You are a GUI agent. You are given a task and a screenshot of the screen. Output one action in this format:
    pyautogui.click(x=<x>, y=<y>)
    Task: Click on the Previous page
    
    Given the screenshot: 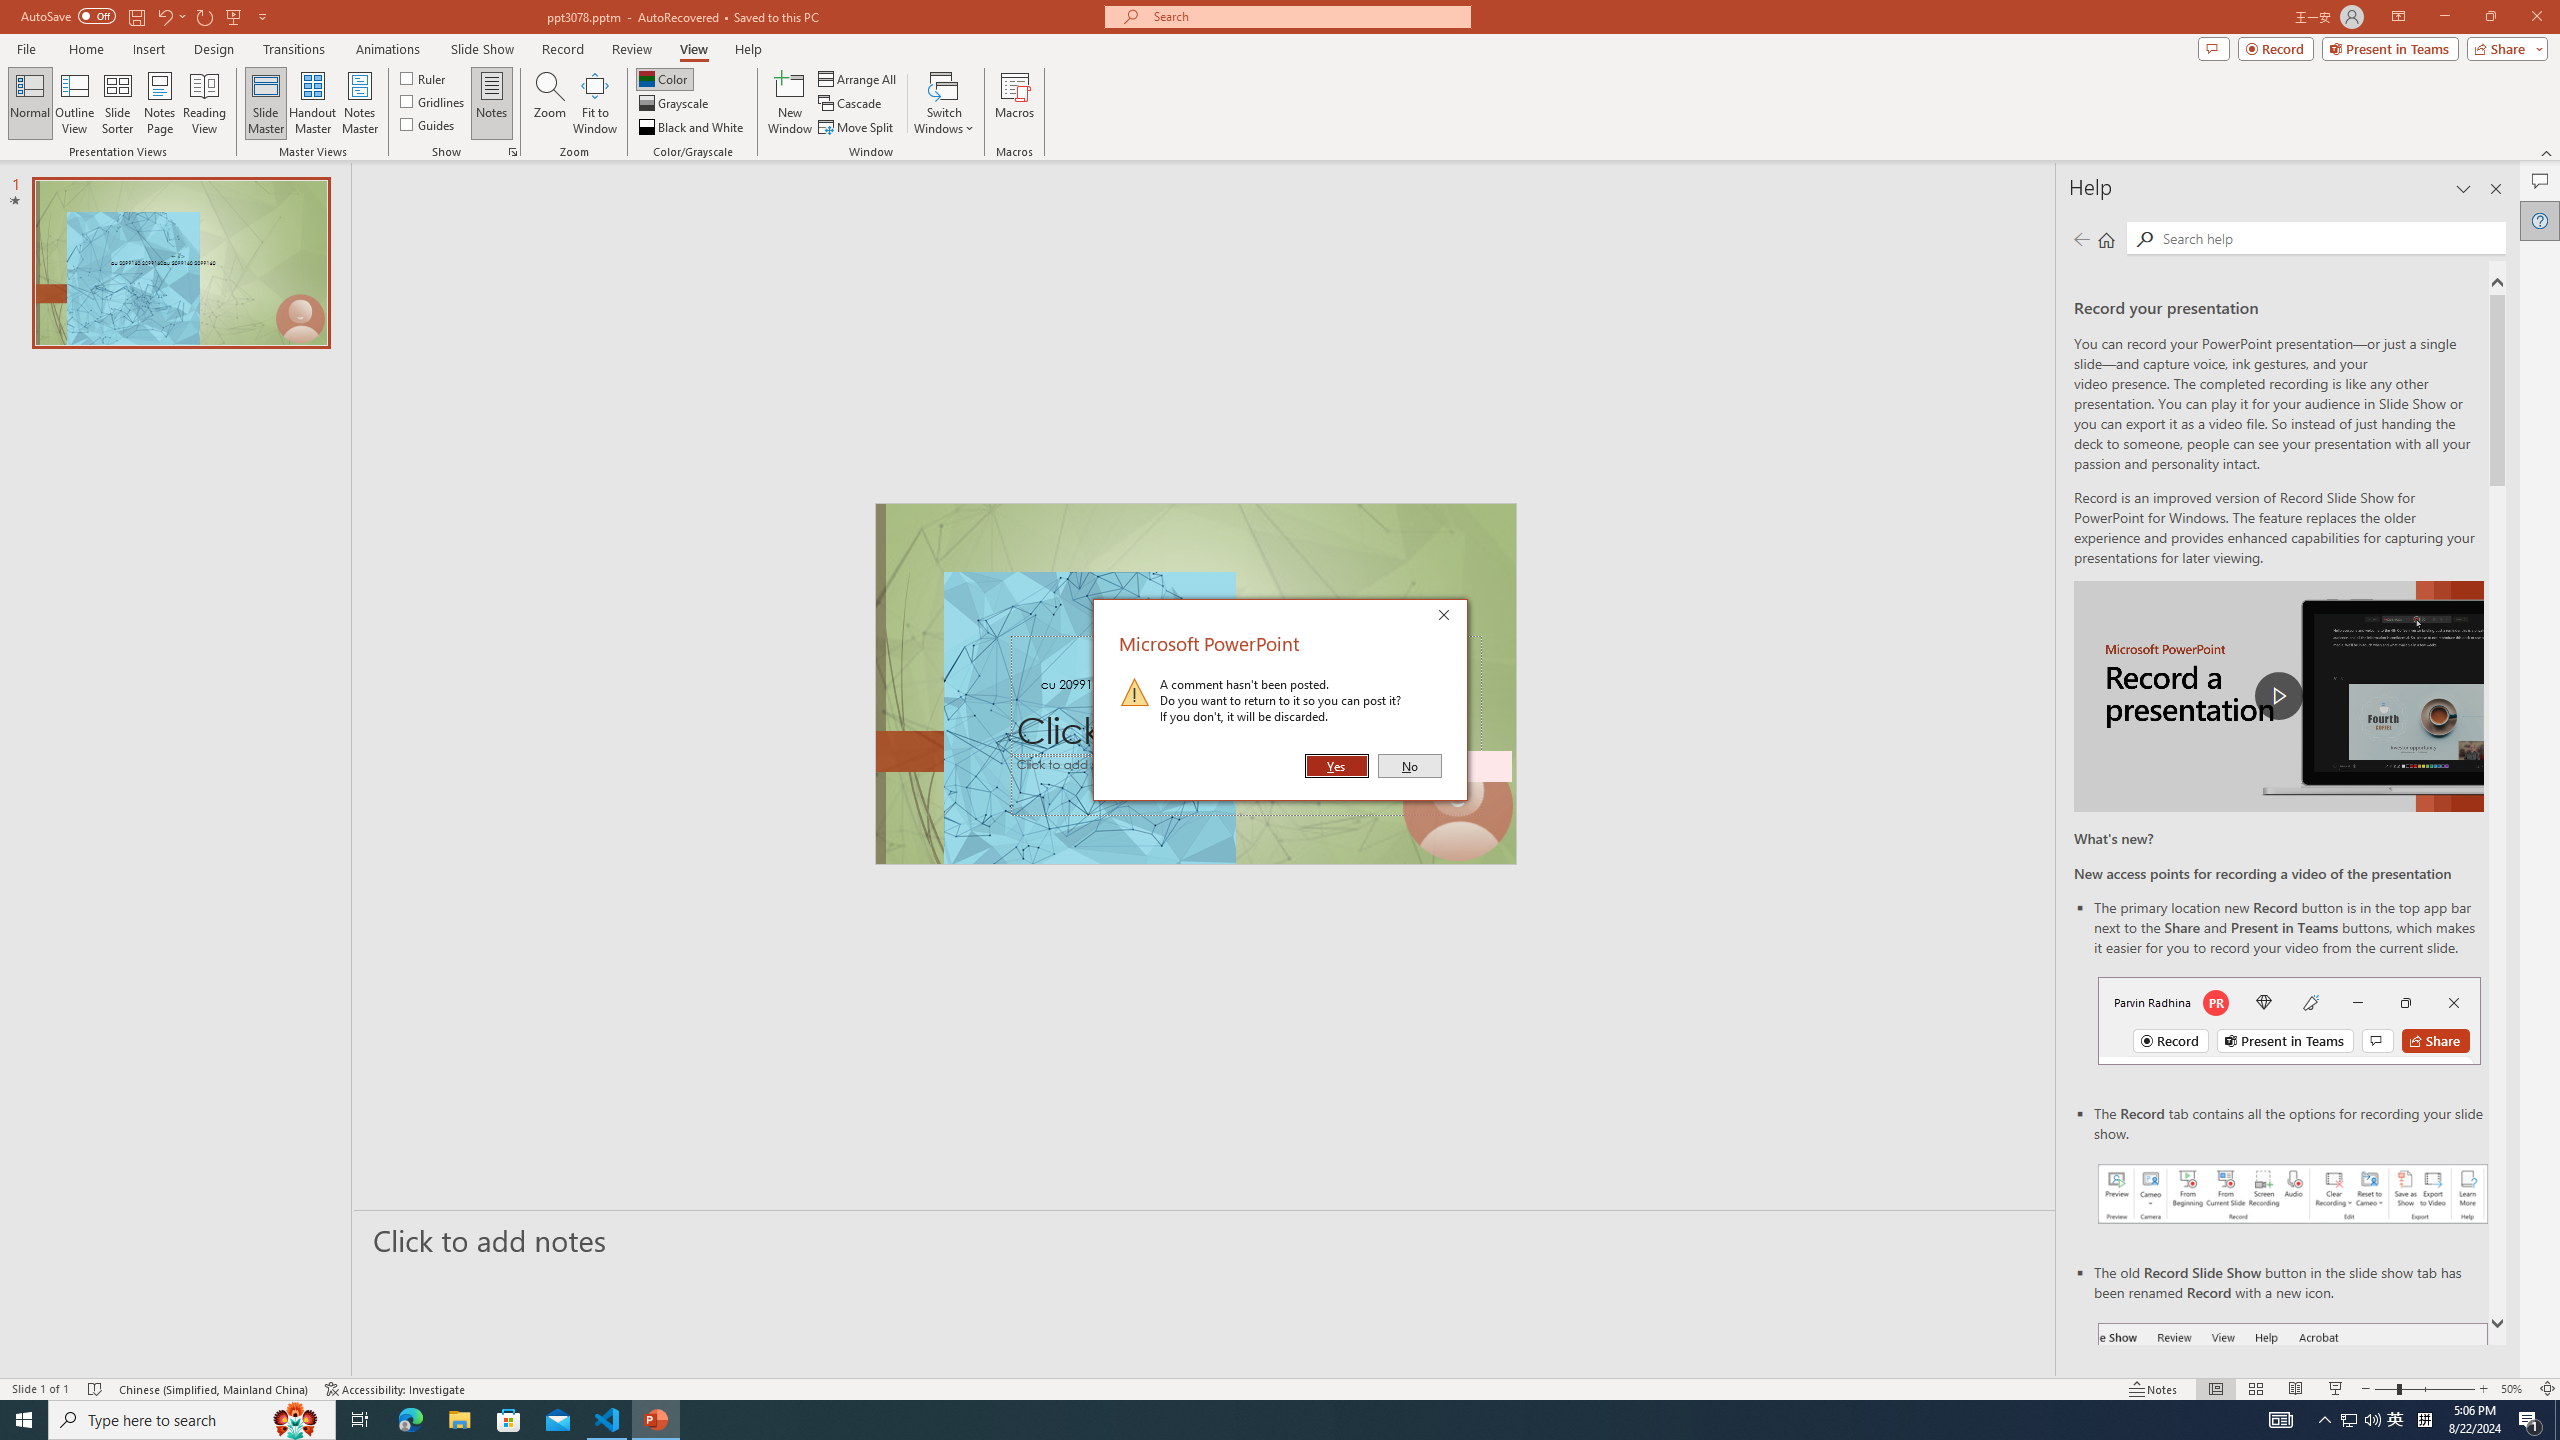 What is the action you would take?
    pyautogui.click(x=2081, y=239)
    